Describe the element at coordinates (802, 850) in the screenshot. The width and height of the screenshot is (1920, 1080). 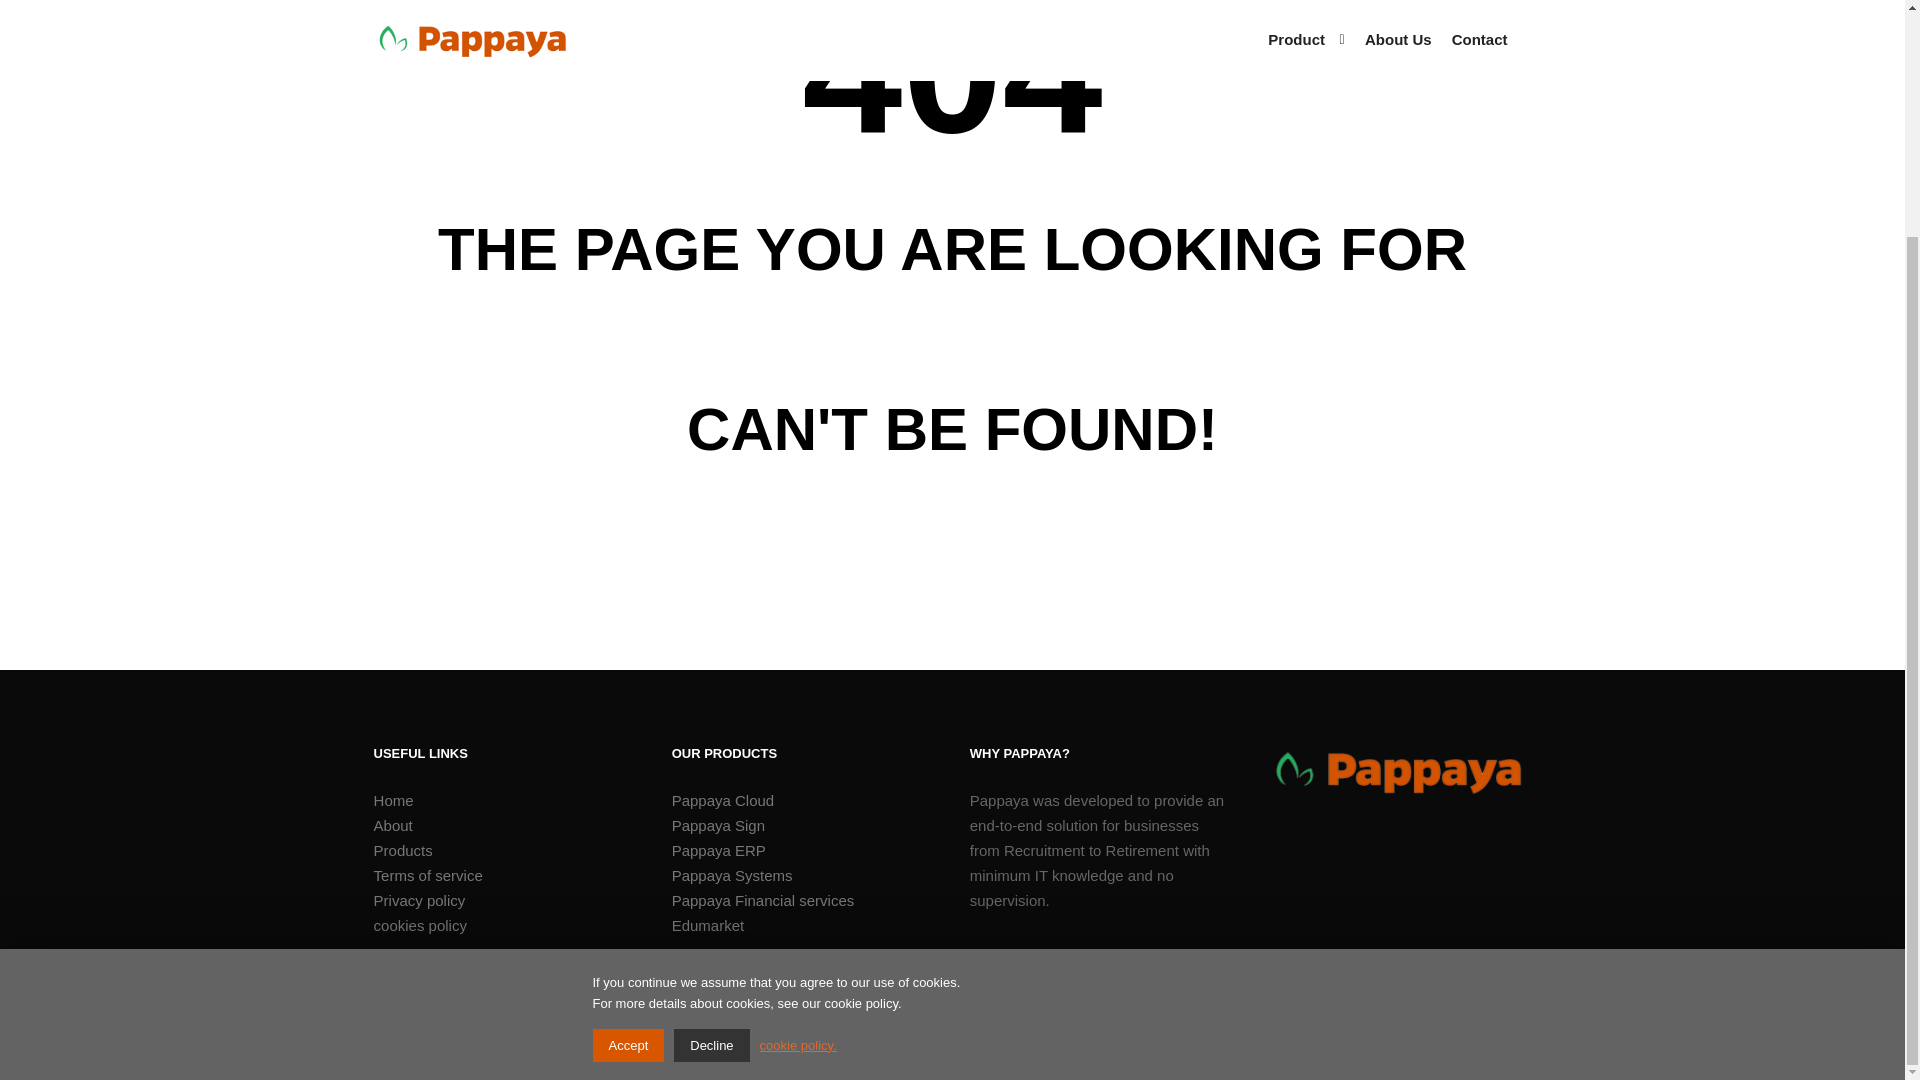
I see `Pappaya ERP` at that location.